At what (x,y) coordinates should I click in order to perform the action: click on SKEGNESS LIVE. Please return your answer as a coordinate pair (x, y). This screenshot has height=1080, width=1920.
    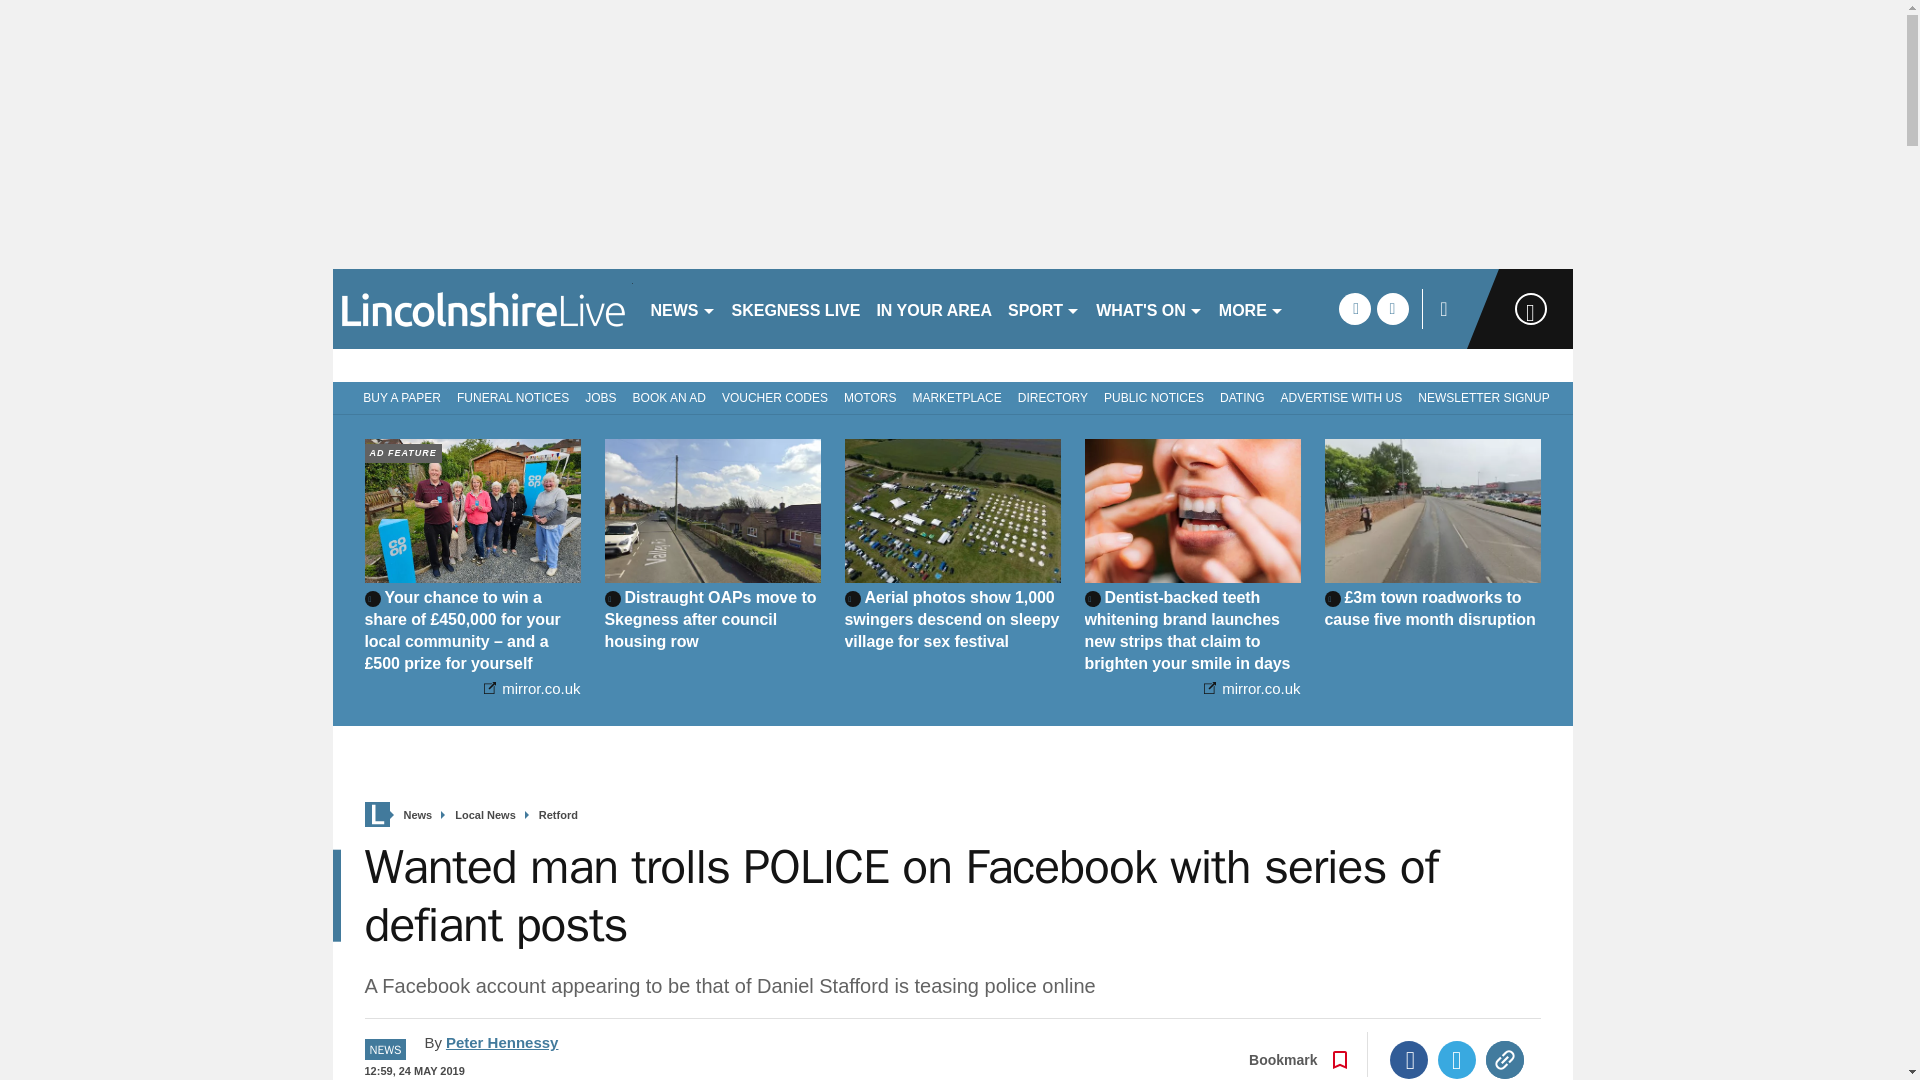
    Looking at the image, I should click on (796, 308).